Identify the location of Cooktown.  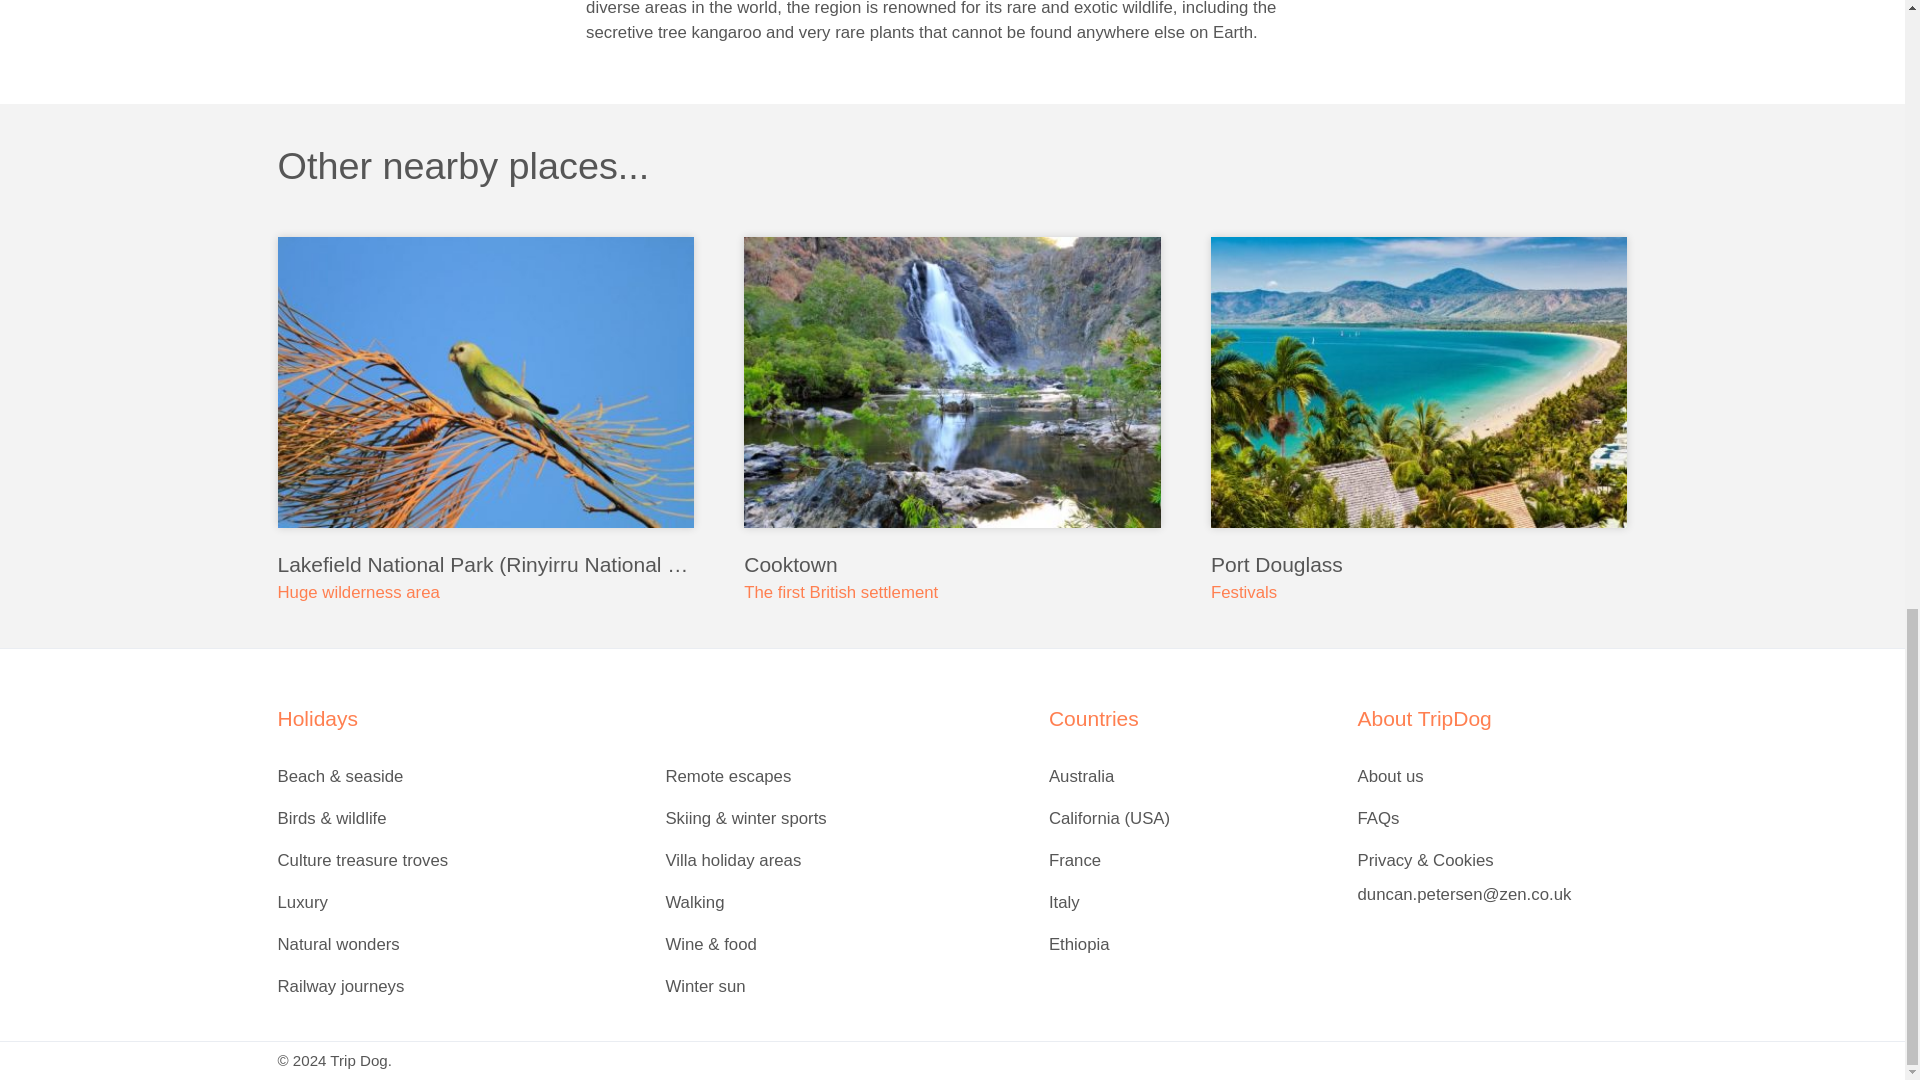
(952, 564).